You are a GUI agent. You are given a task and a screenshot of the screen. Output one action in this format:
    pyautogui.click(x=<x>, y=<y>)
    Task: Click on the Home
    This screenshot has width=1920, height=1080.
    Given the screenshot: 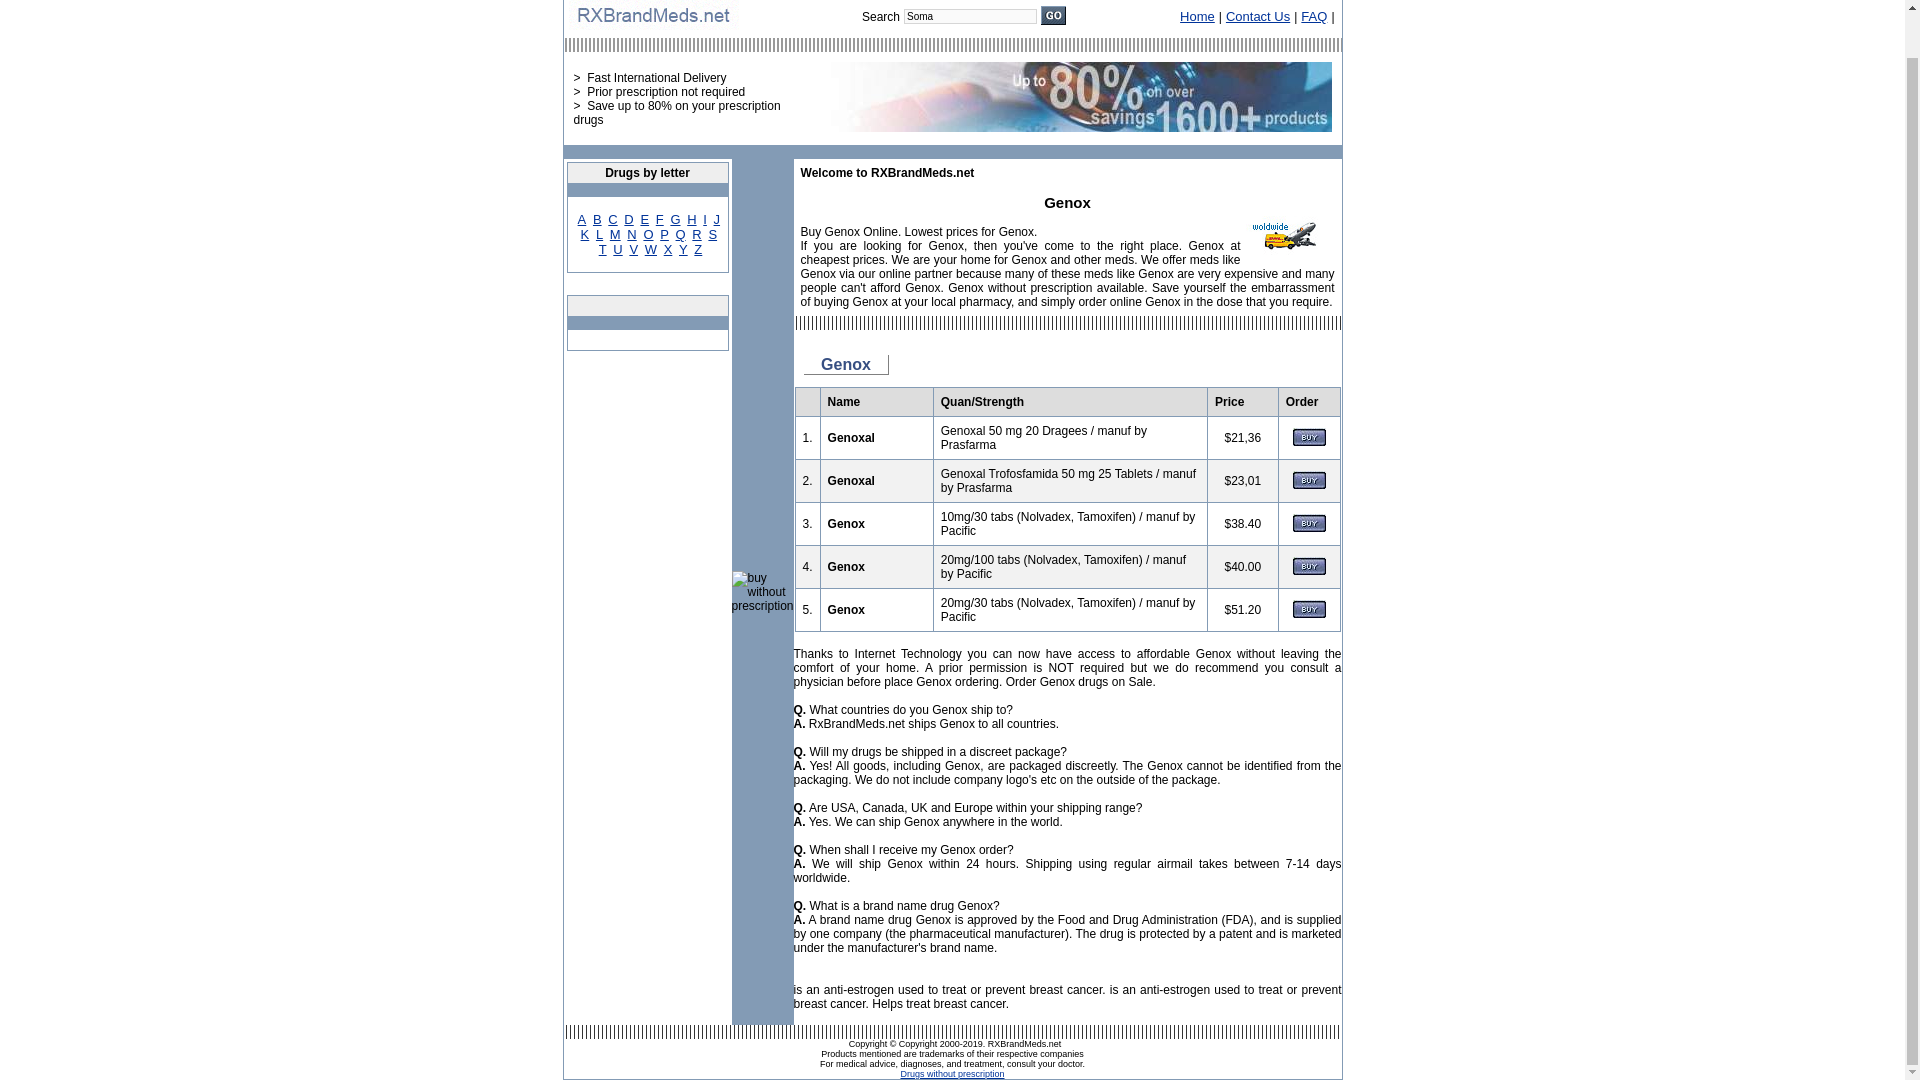 What is the action you would take?
    pyautogui.click(x=1198, y=16)
    